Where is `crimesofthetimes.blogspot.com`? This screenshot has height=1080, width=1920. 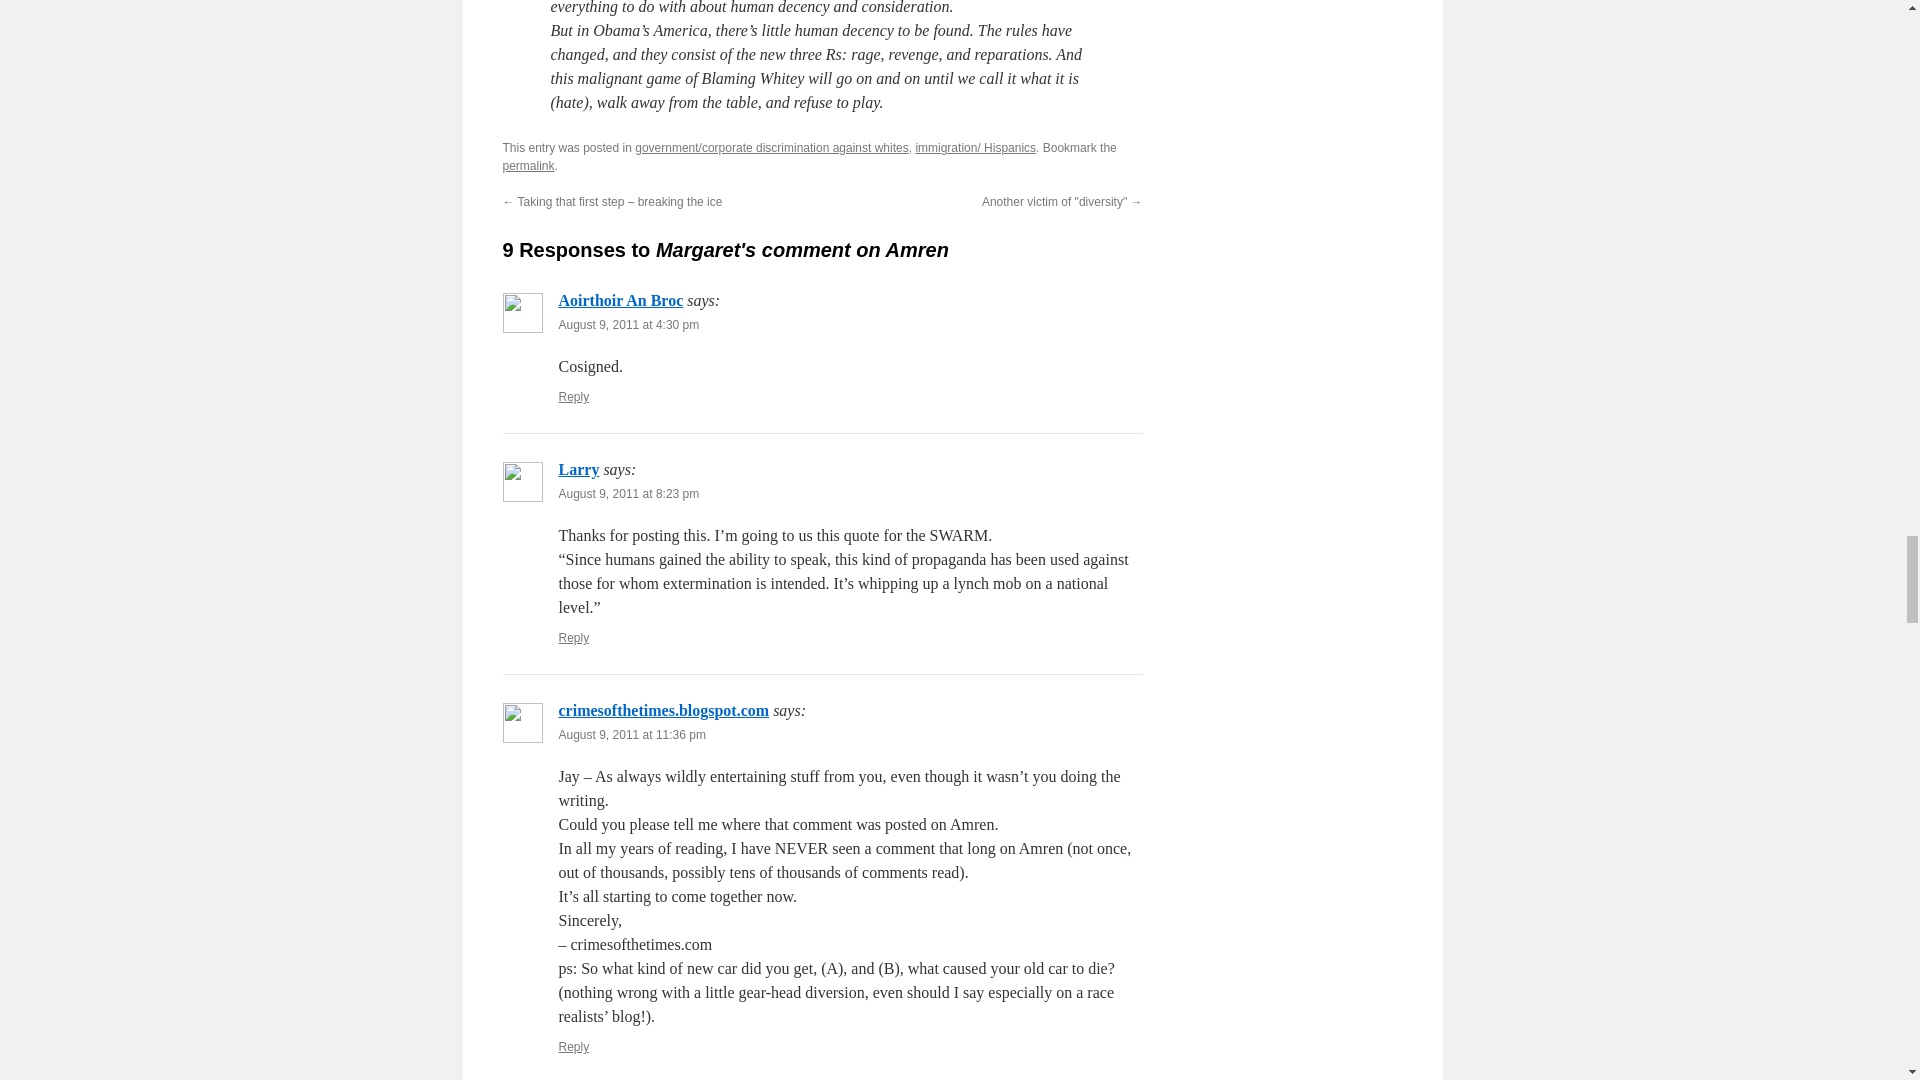 crimesofthetimes.blogspot.com is located at coordinates (664, 710).